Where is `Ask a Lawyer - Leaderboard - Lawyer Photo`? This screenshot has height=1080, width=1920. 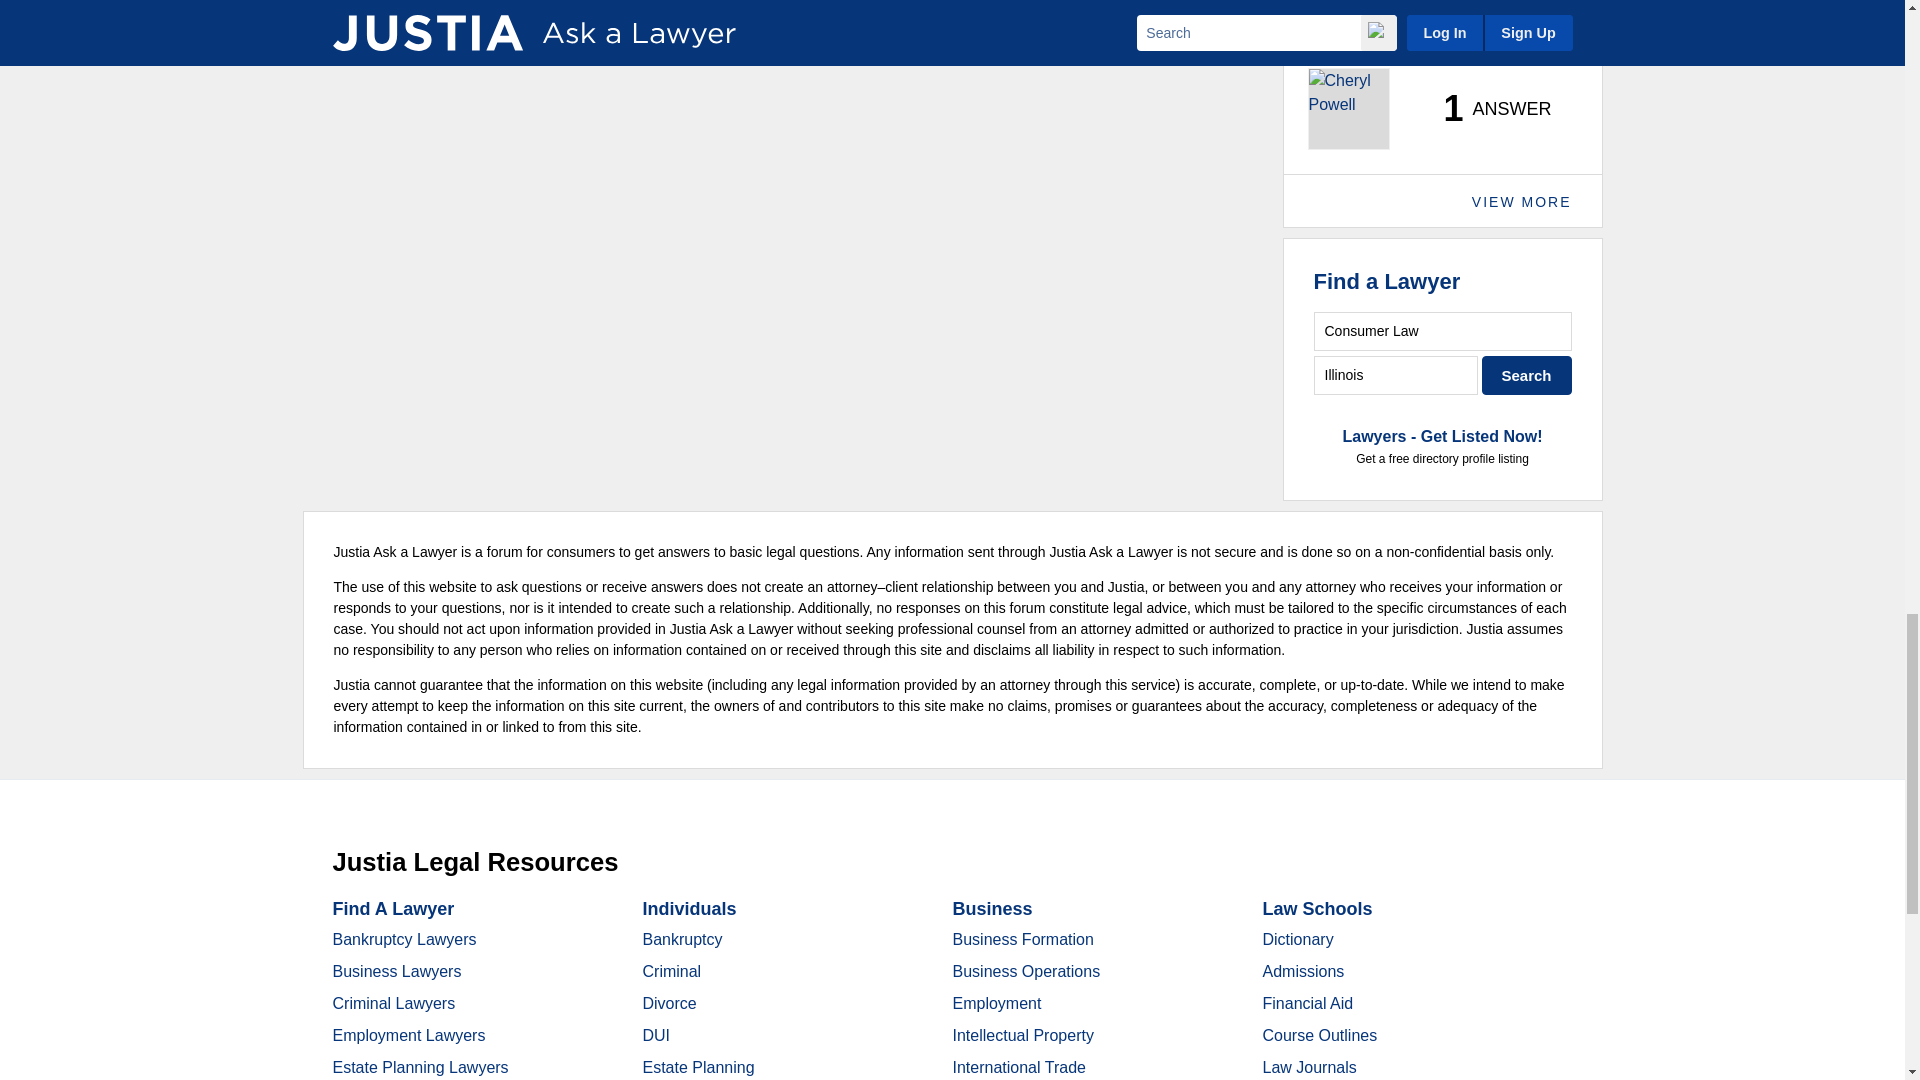
Ask a Lawyer - Leaderboard - Lawyer Photo is located at coordinates (1348, 109).